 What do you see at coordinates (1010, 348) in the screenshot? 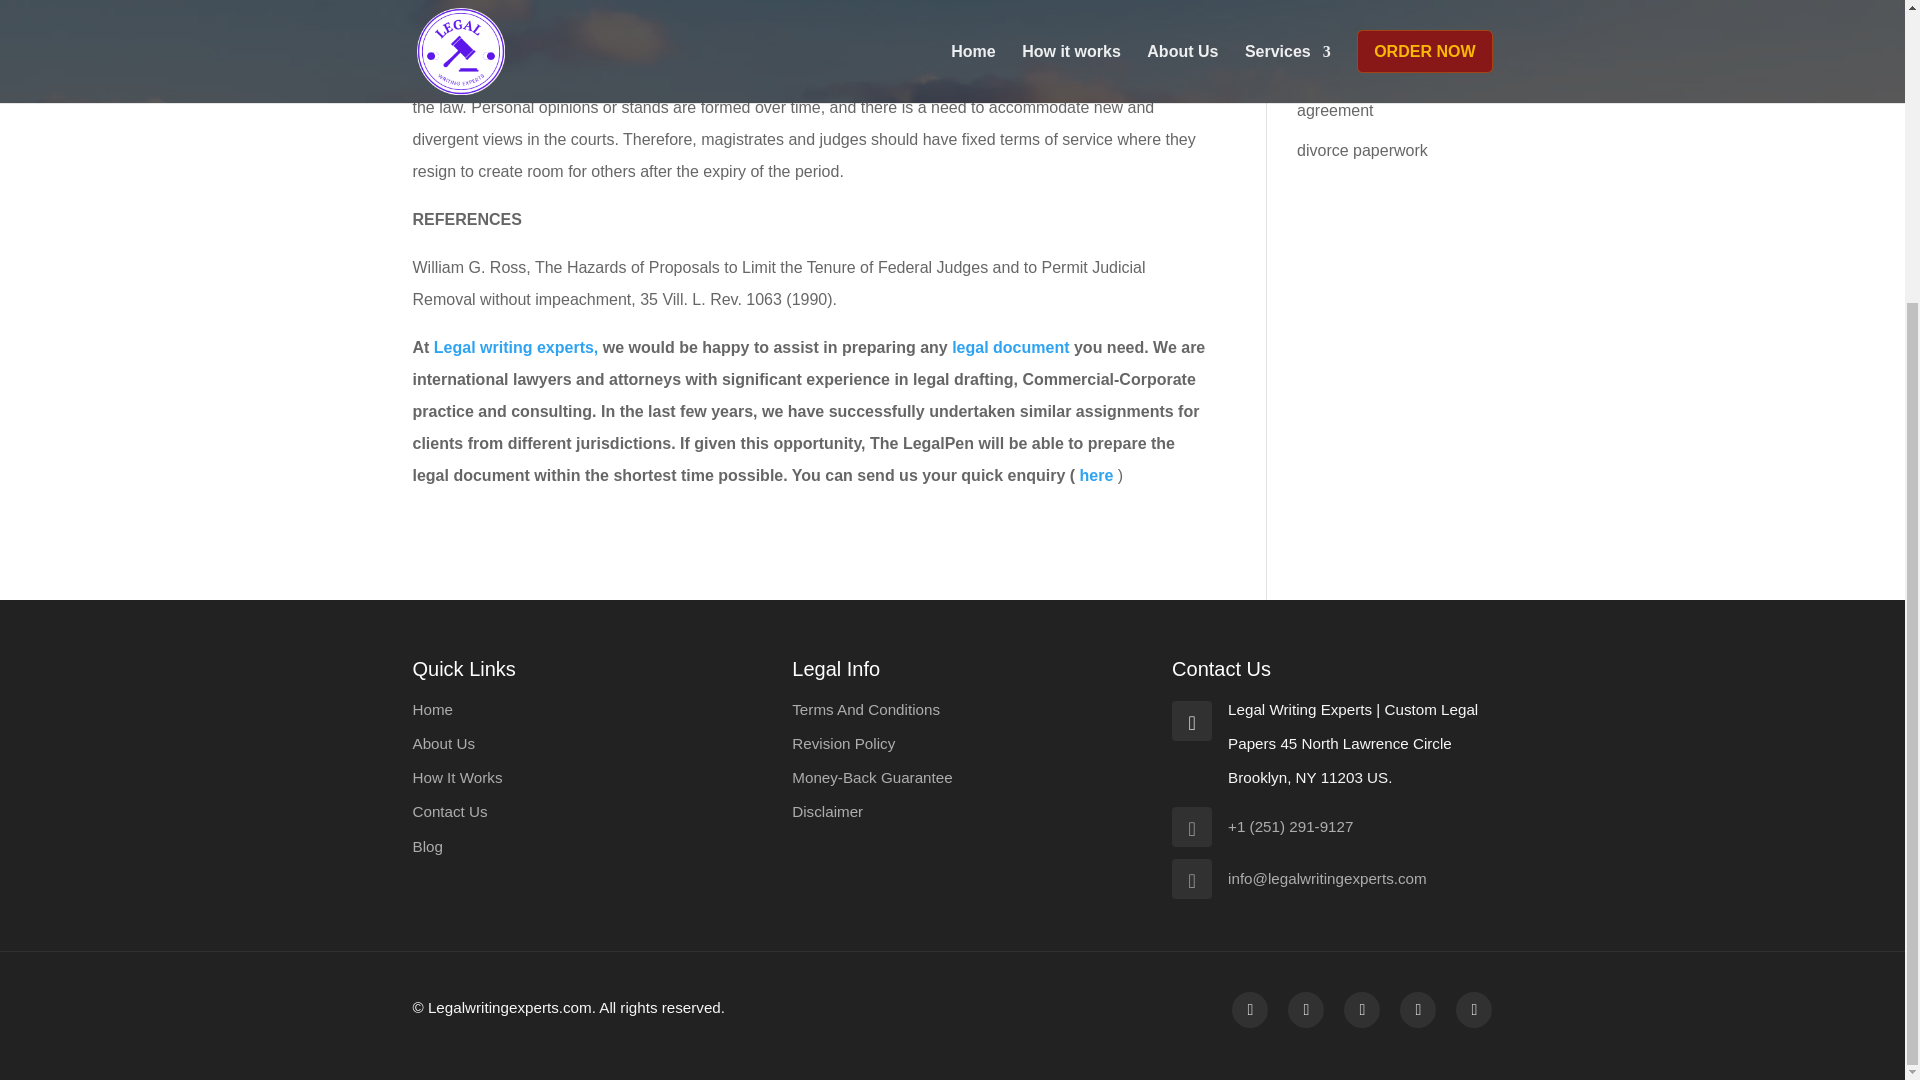
I see `legal document` at bounding box center [1010, 348].